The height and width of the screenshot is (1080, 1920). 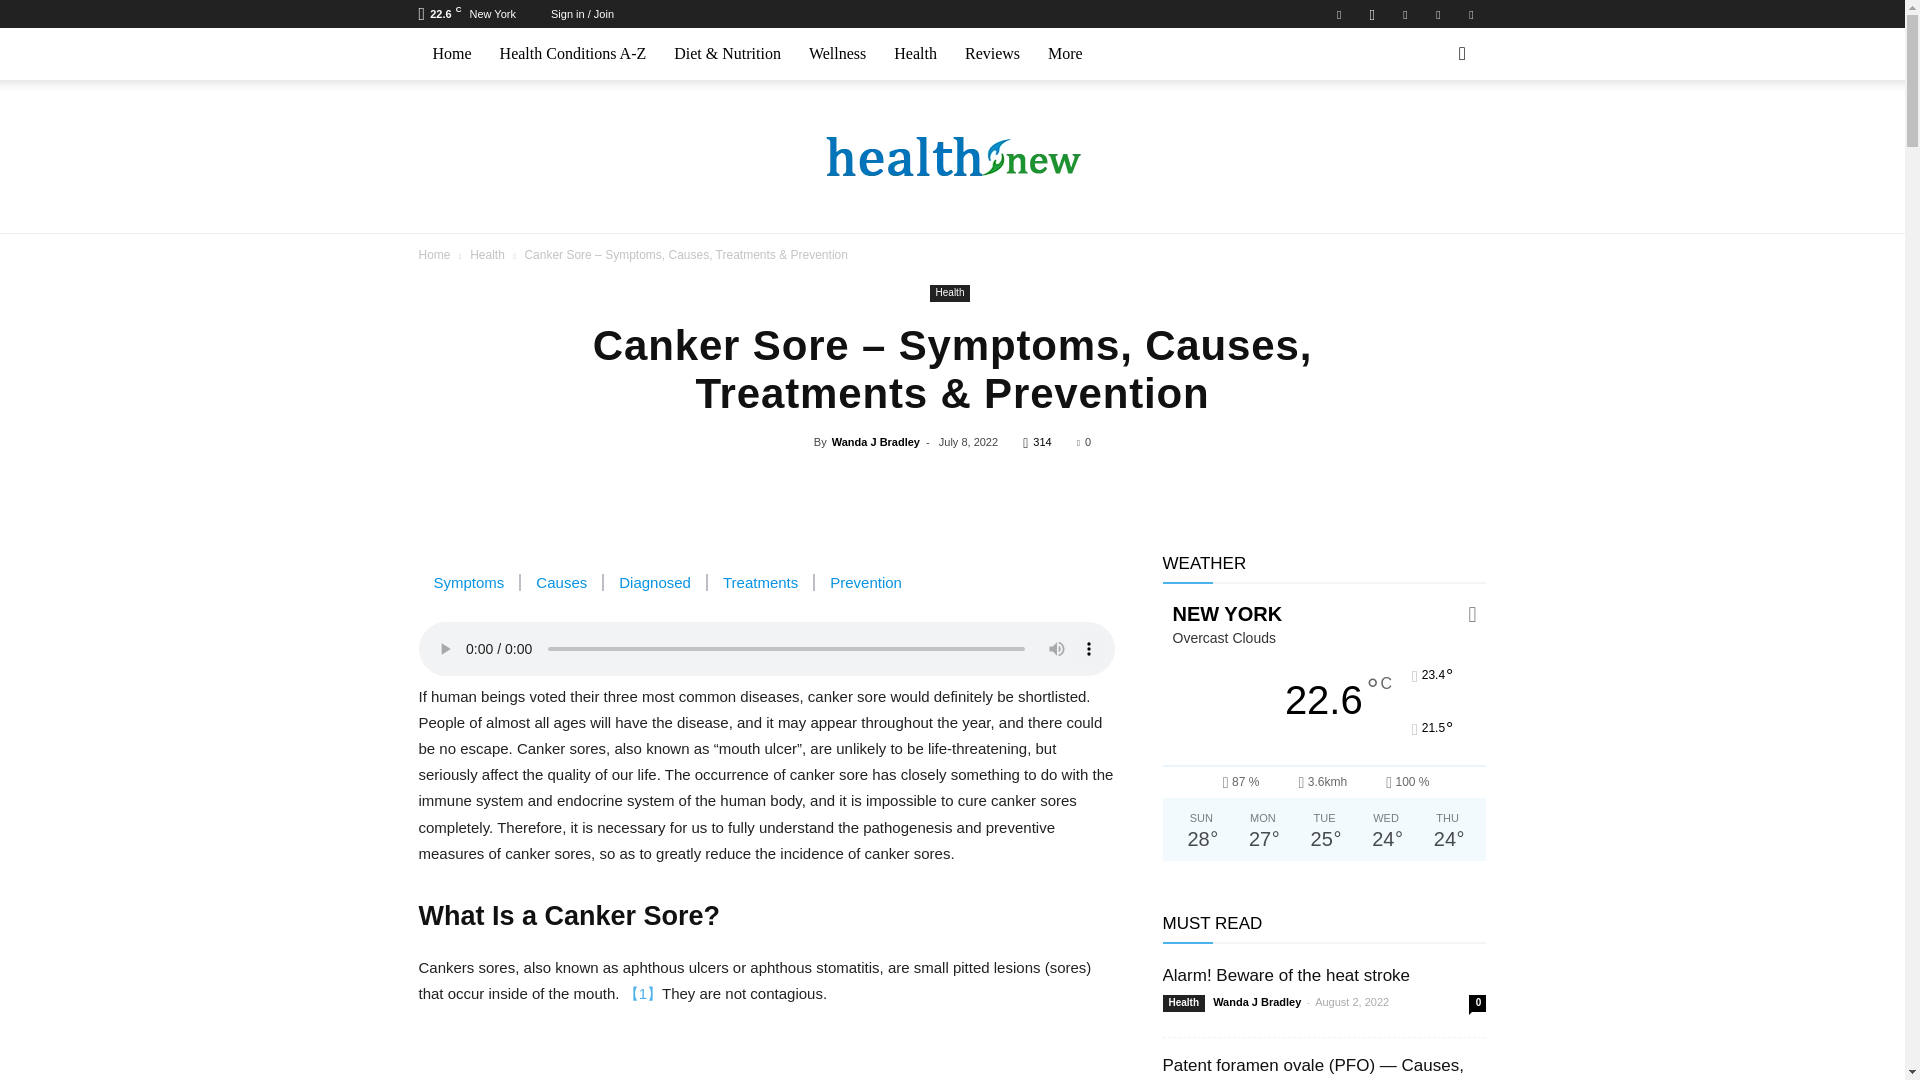 What do you see at coordinates (1405, 14) in the screenshot?
I see `Twitter` at bounding box center [1405, 14].